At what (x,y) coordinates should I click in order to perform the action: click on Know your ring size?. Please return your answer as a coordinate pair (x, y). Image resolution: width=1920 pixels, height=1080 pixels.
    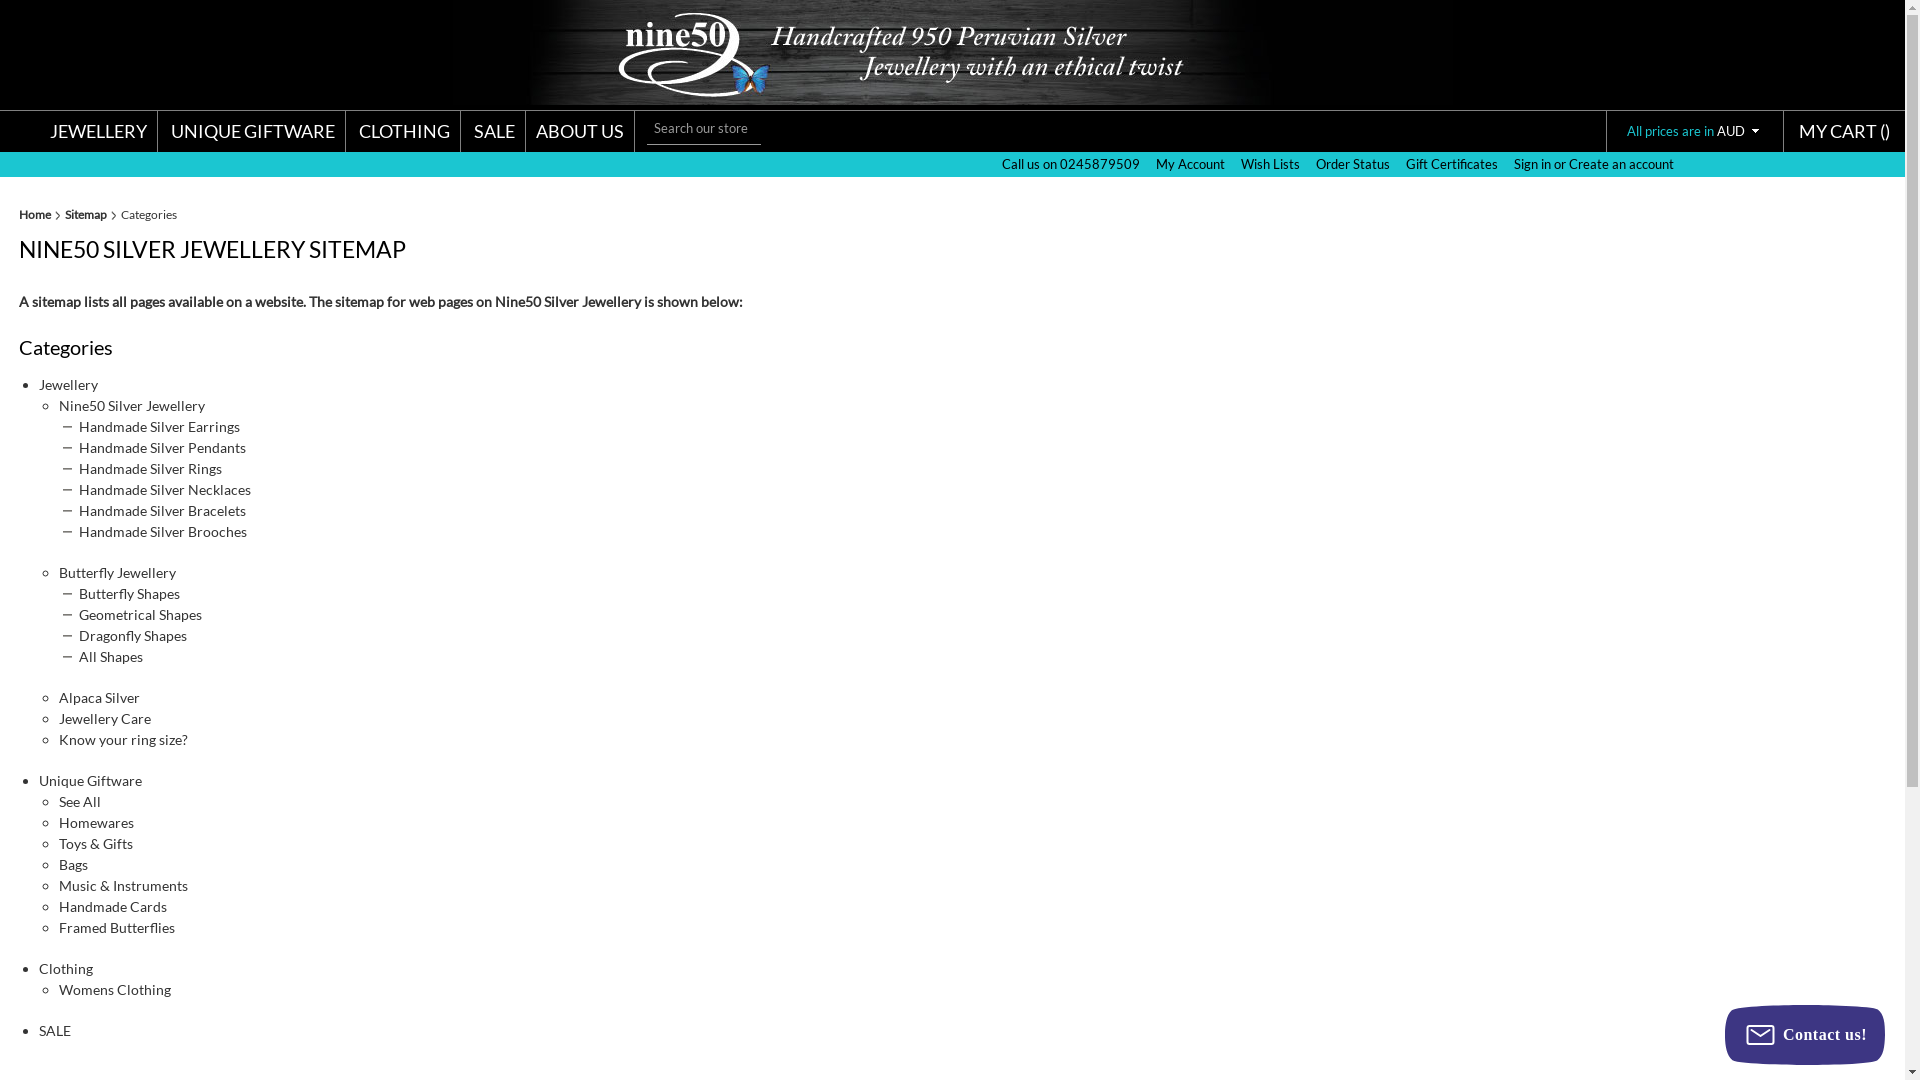
    Looking at the image, I should click on (124, 739).